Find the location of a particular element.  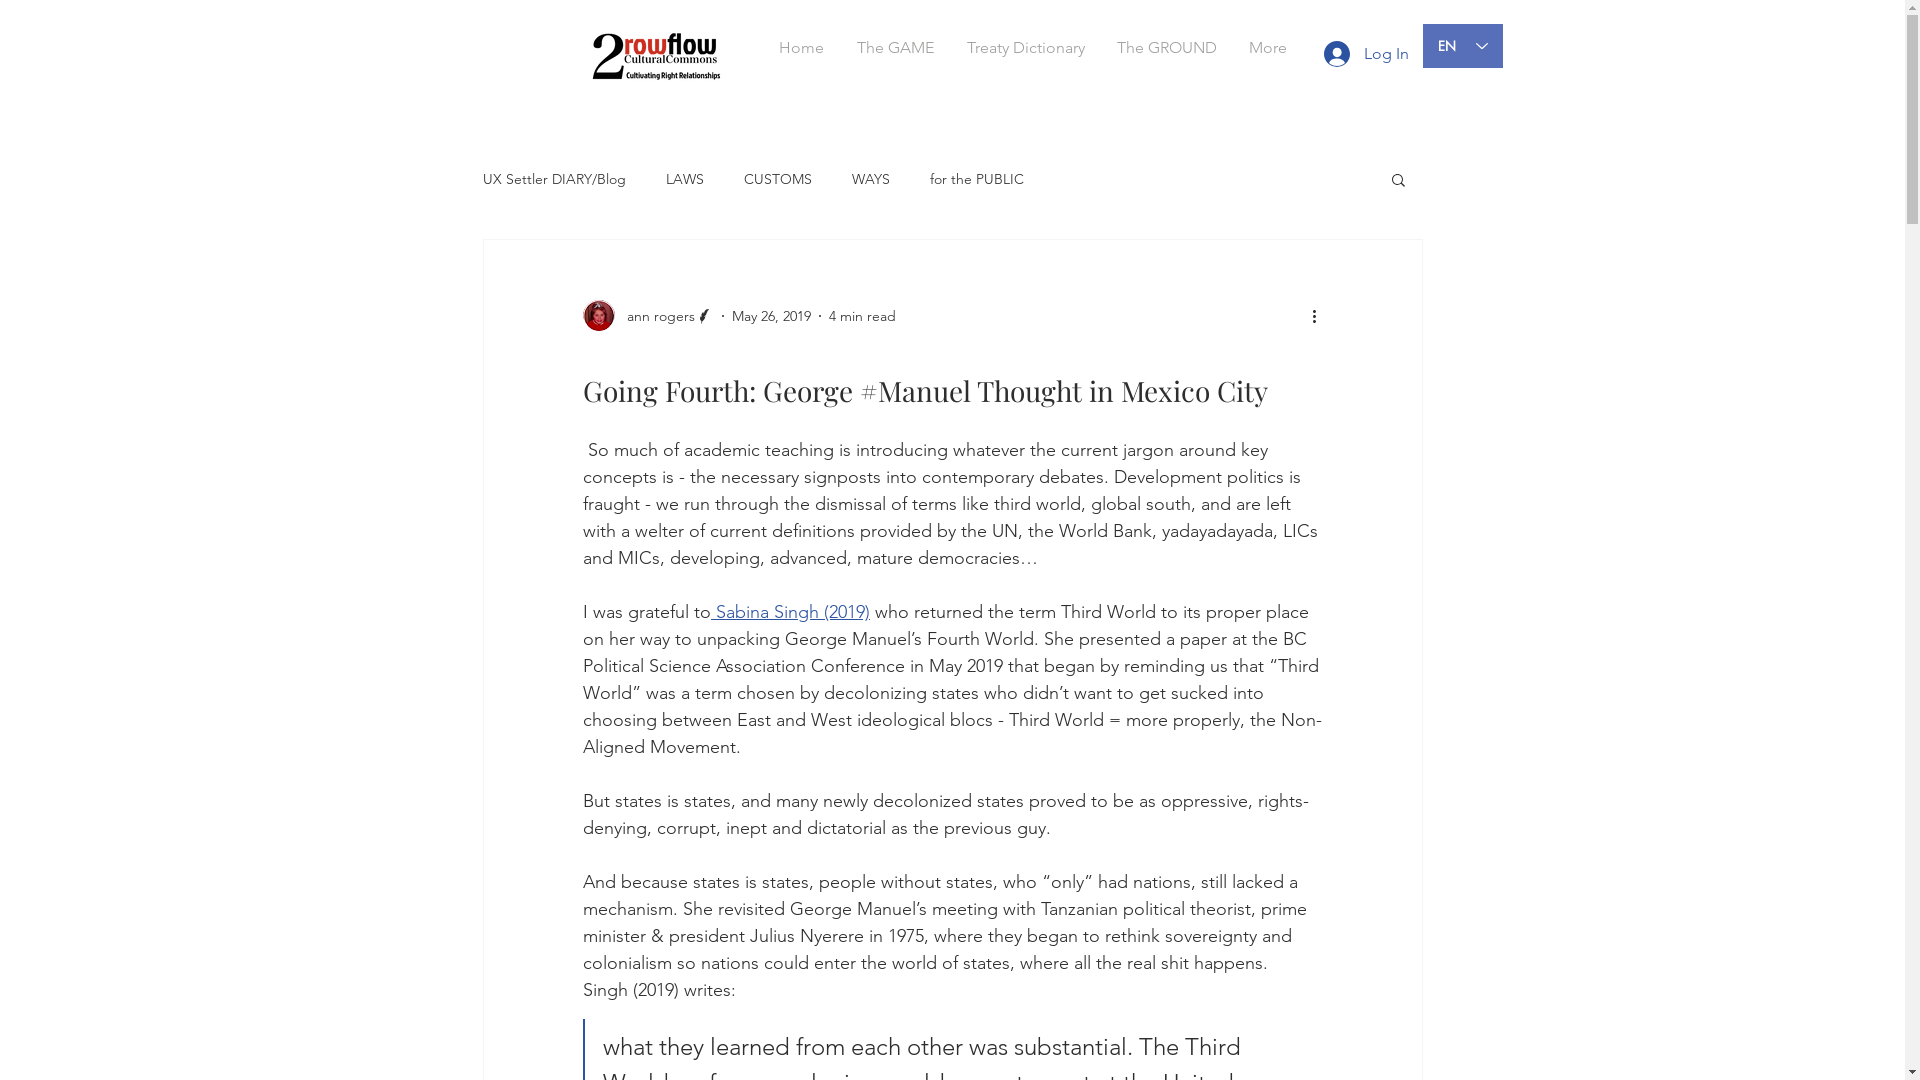

 Sabina Singh (2019) is located at coordinates (790, 612).